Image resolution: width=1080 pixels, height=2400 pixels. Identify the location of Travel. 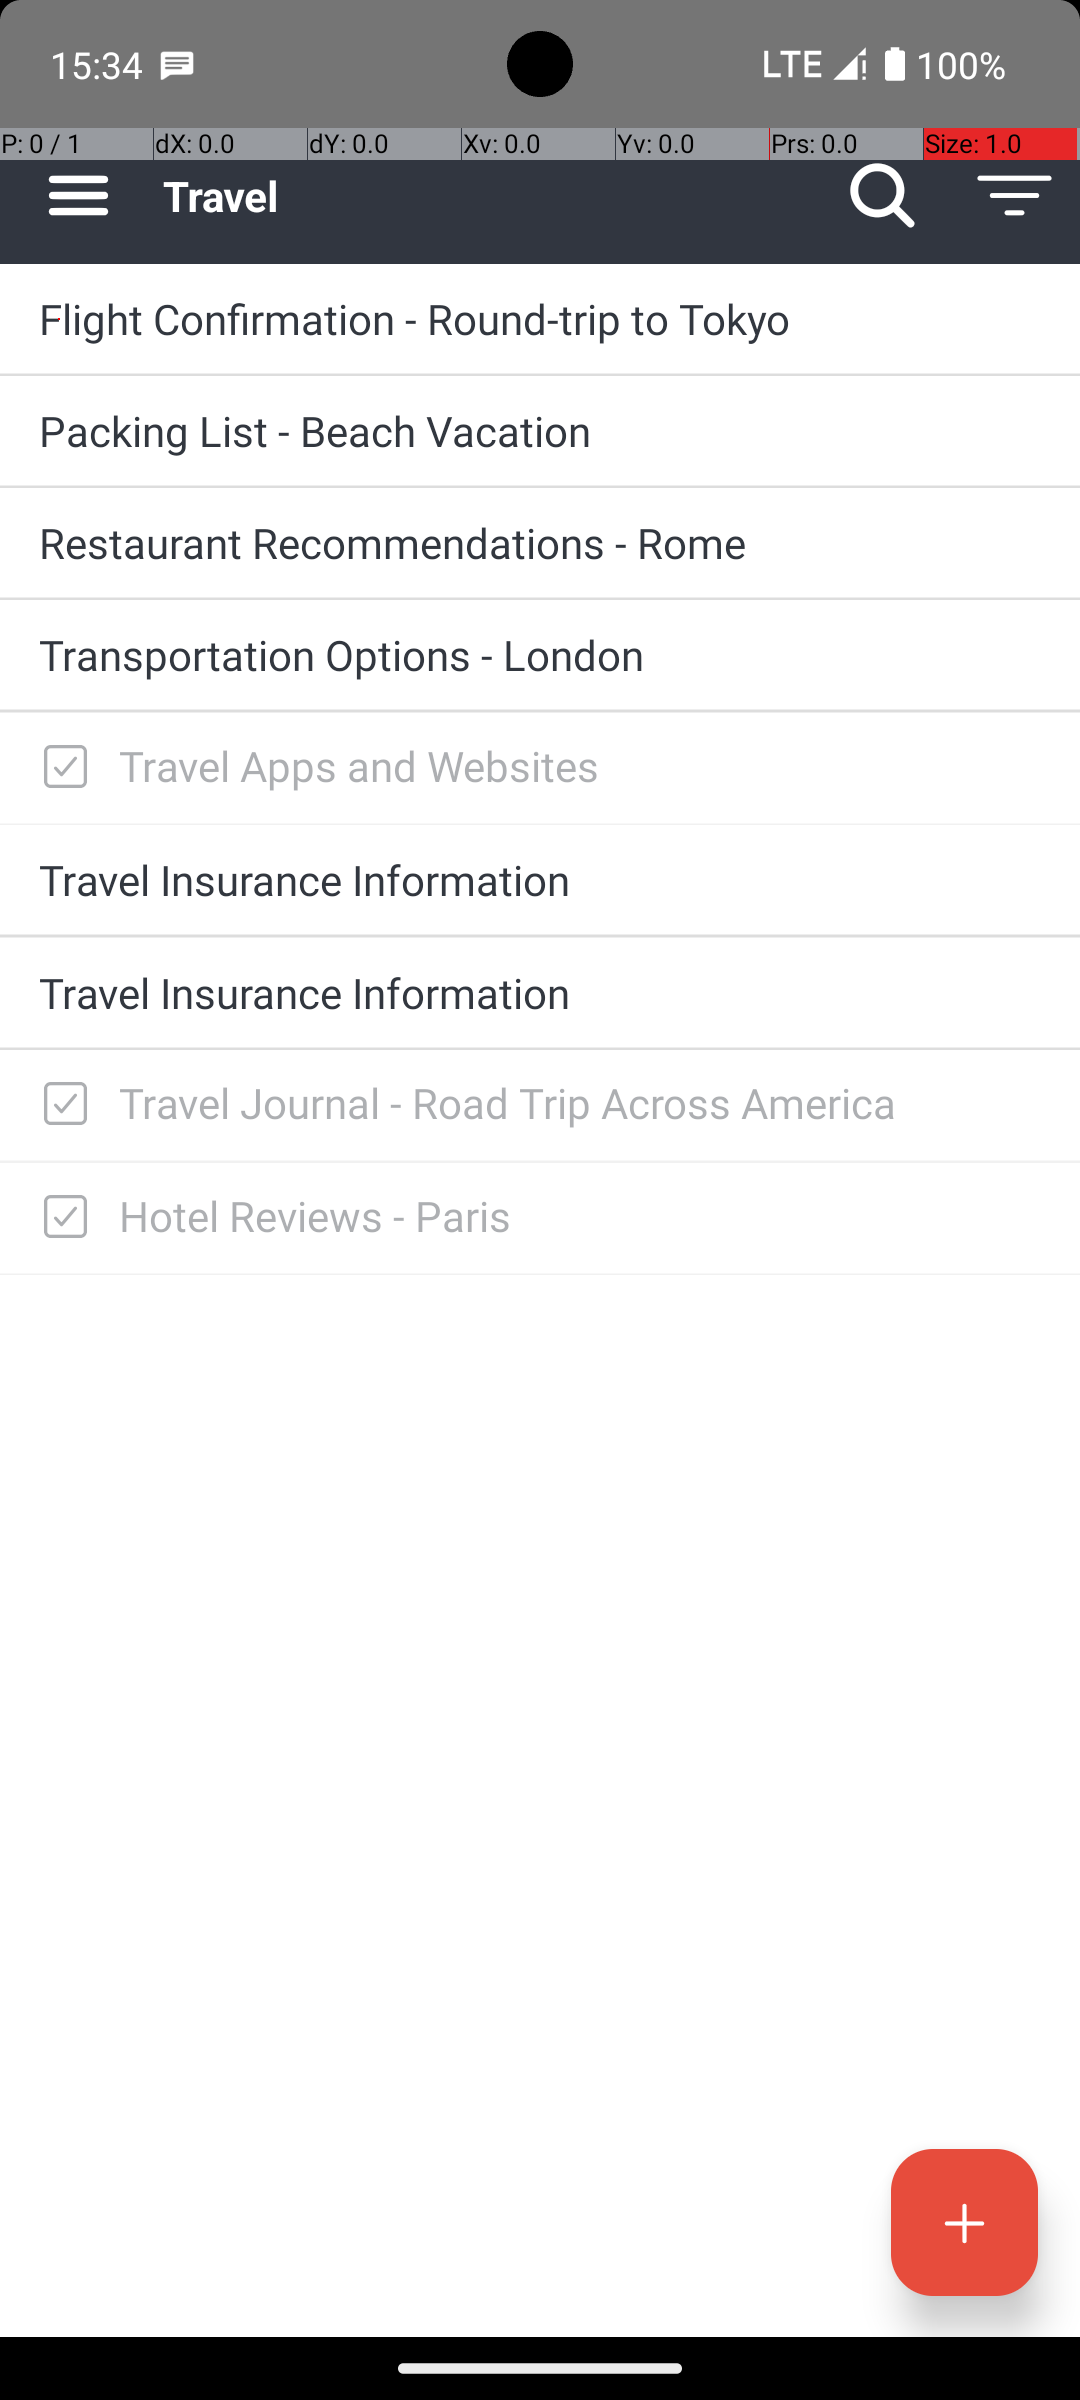
(490, 196).